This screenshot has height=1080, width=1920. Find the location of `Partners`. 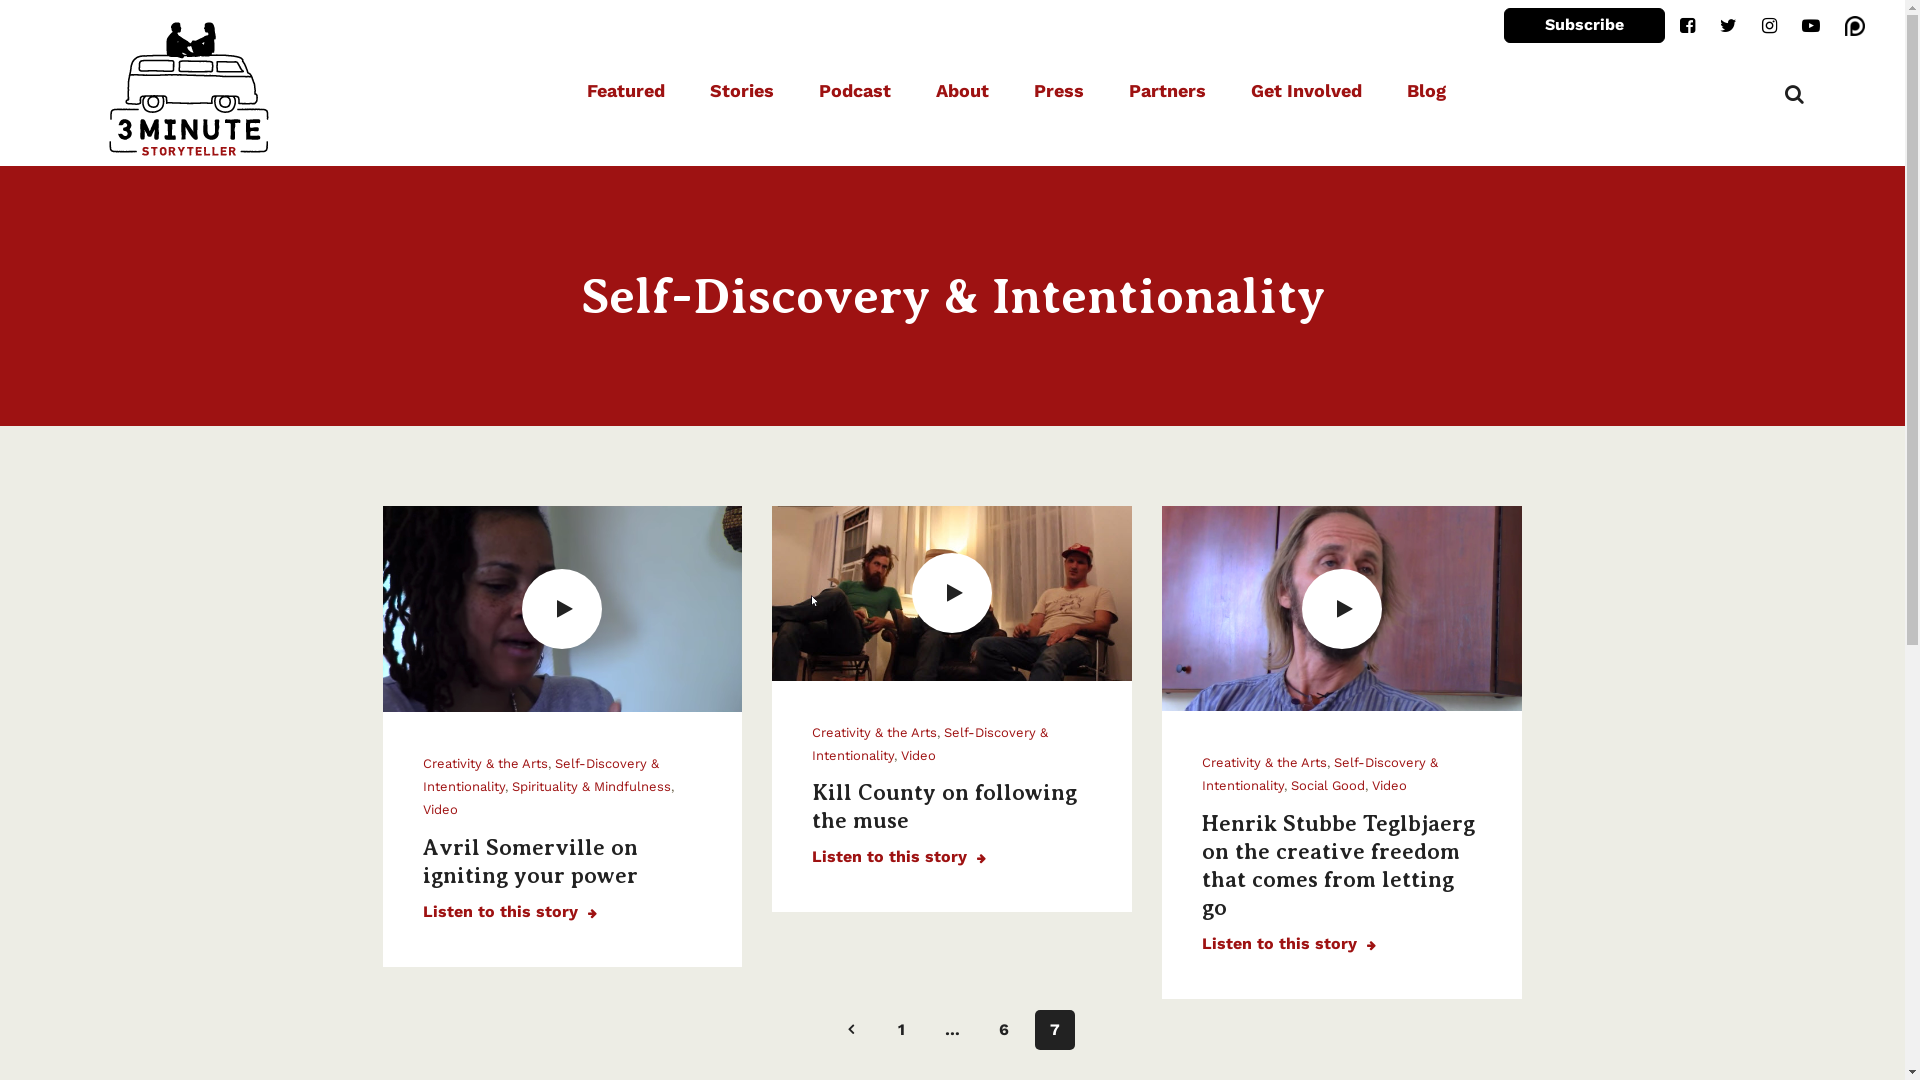

Partners is located at coordinates (1168, 91).